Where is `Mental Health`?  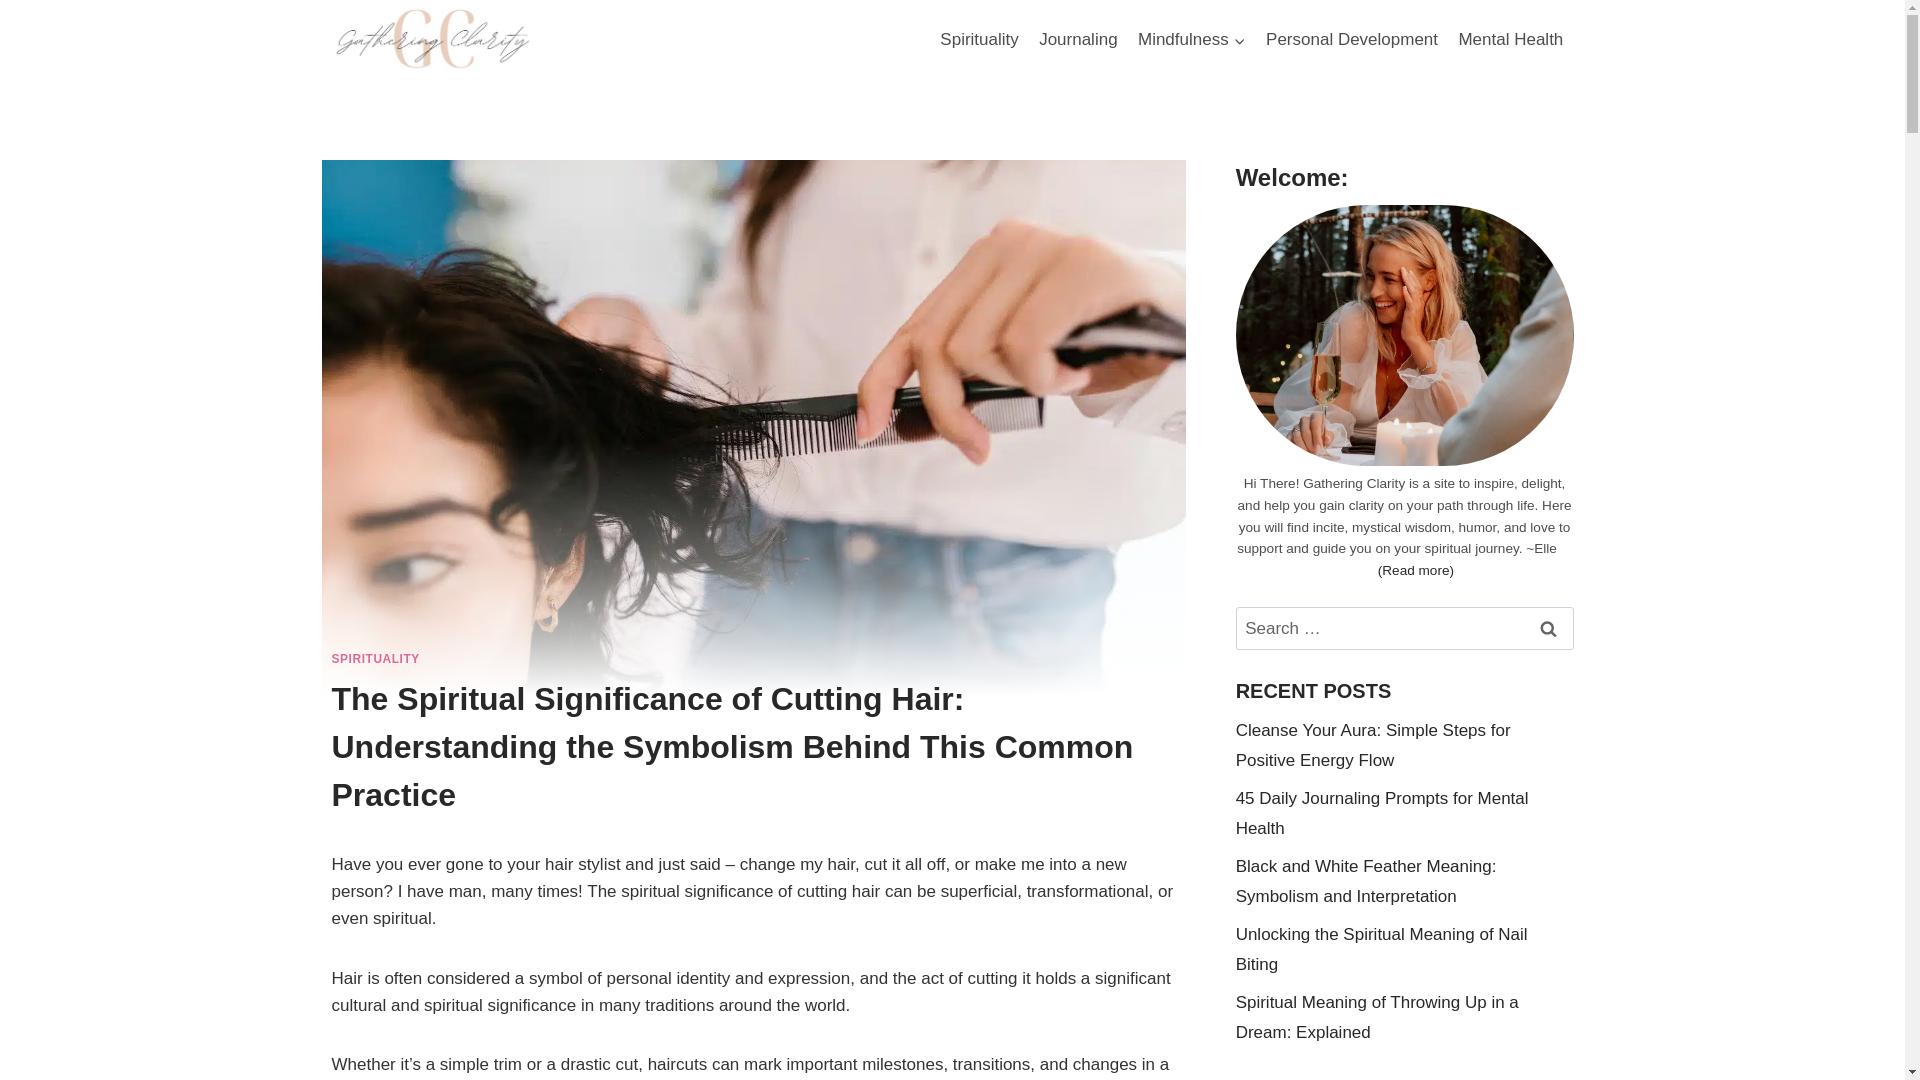
Mental Health is located at coordinates (1510, 40).